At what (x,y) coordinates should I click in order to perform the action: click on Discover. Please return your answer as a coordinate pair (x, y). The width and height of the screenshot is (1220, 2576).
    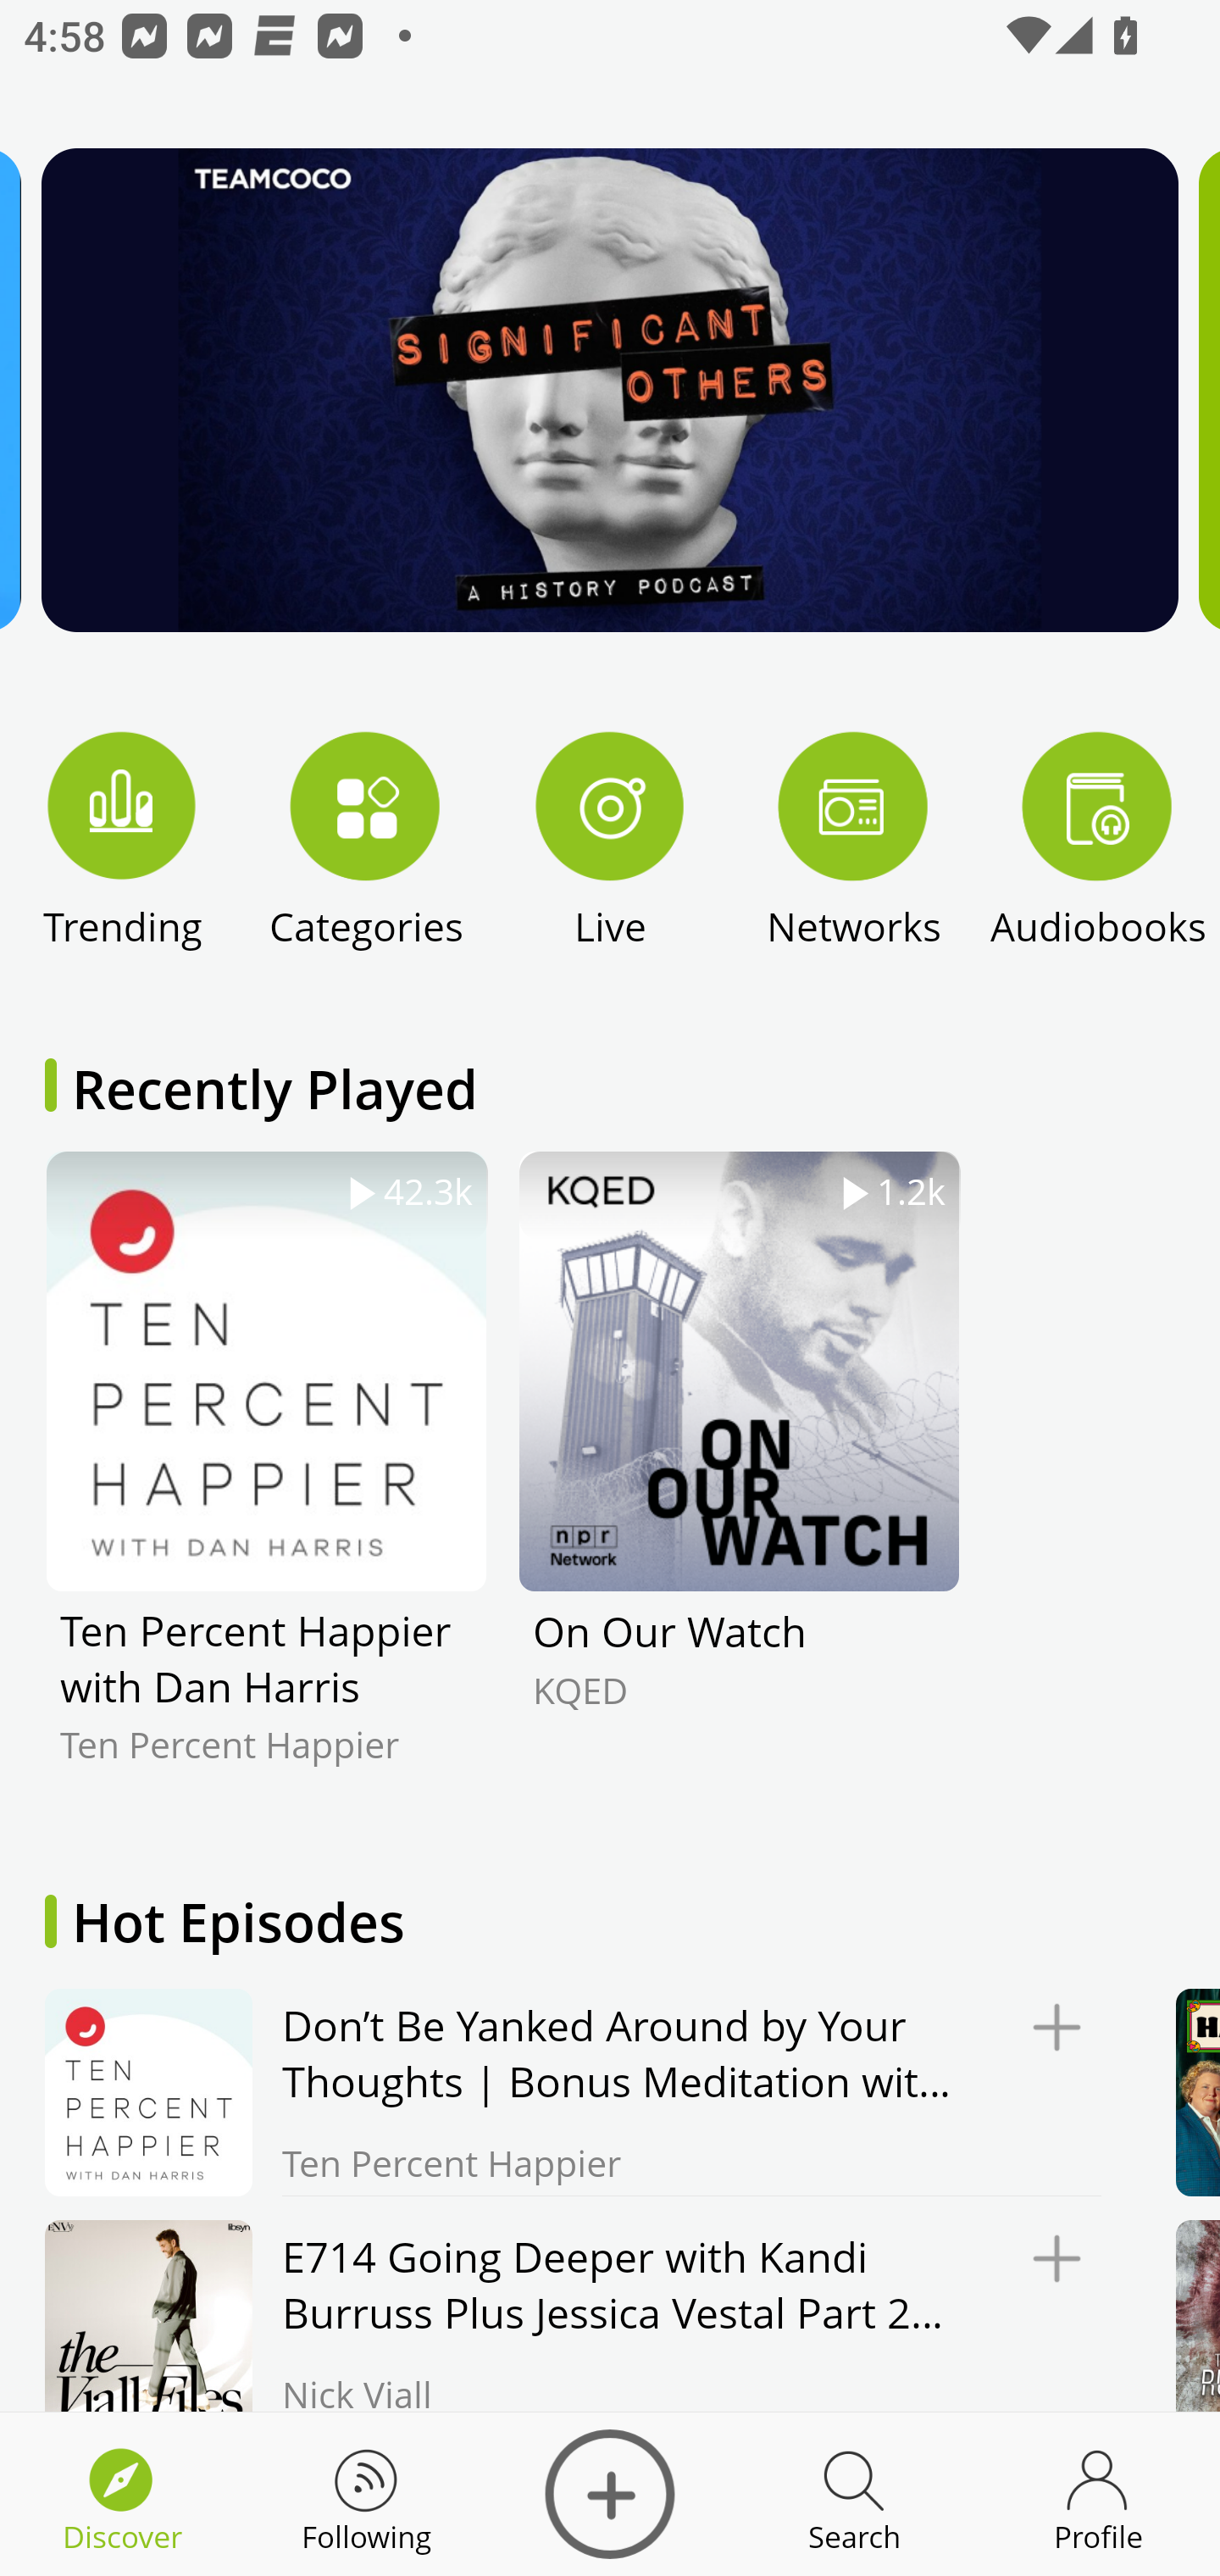
    Looking at the image, I should click on (610, 2495).